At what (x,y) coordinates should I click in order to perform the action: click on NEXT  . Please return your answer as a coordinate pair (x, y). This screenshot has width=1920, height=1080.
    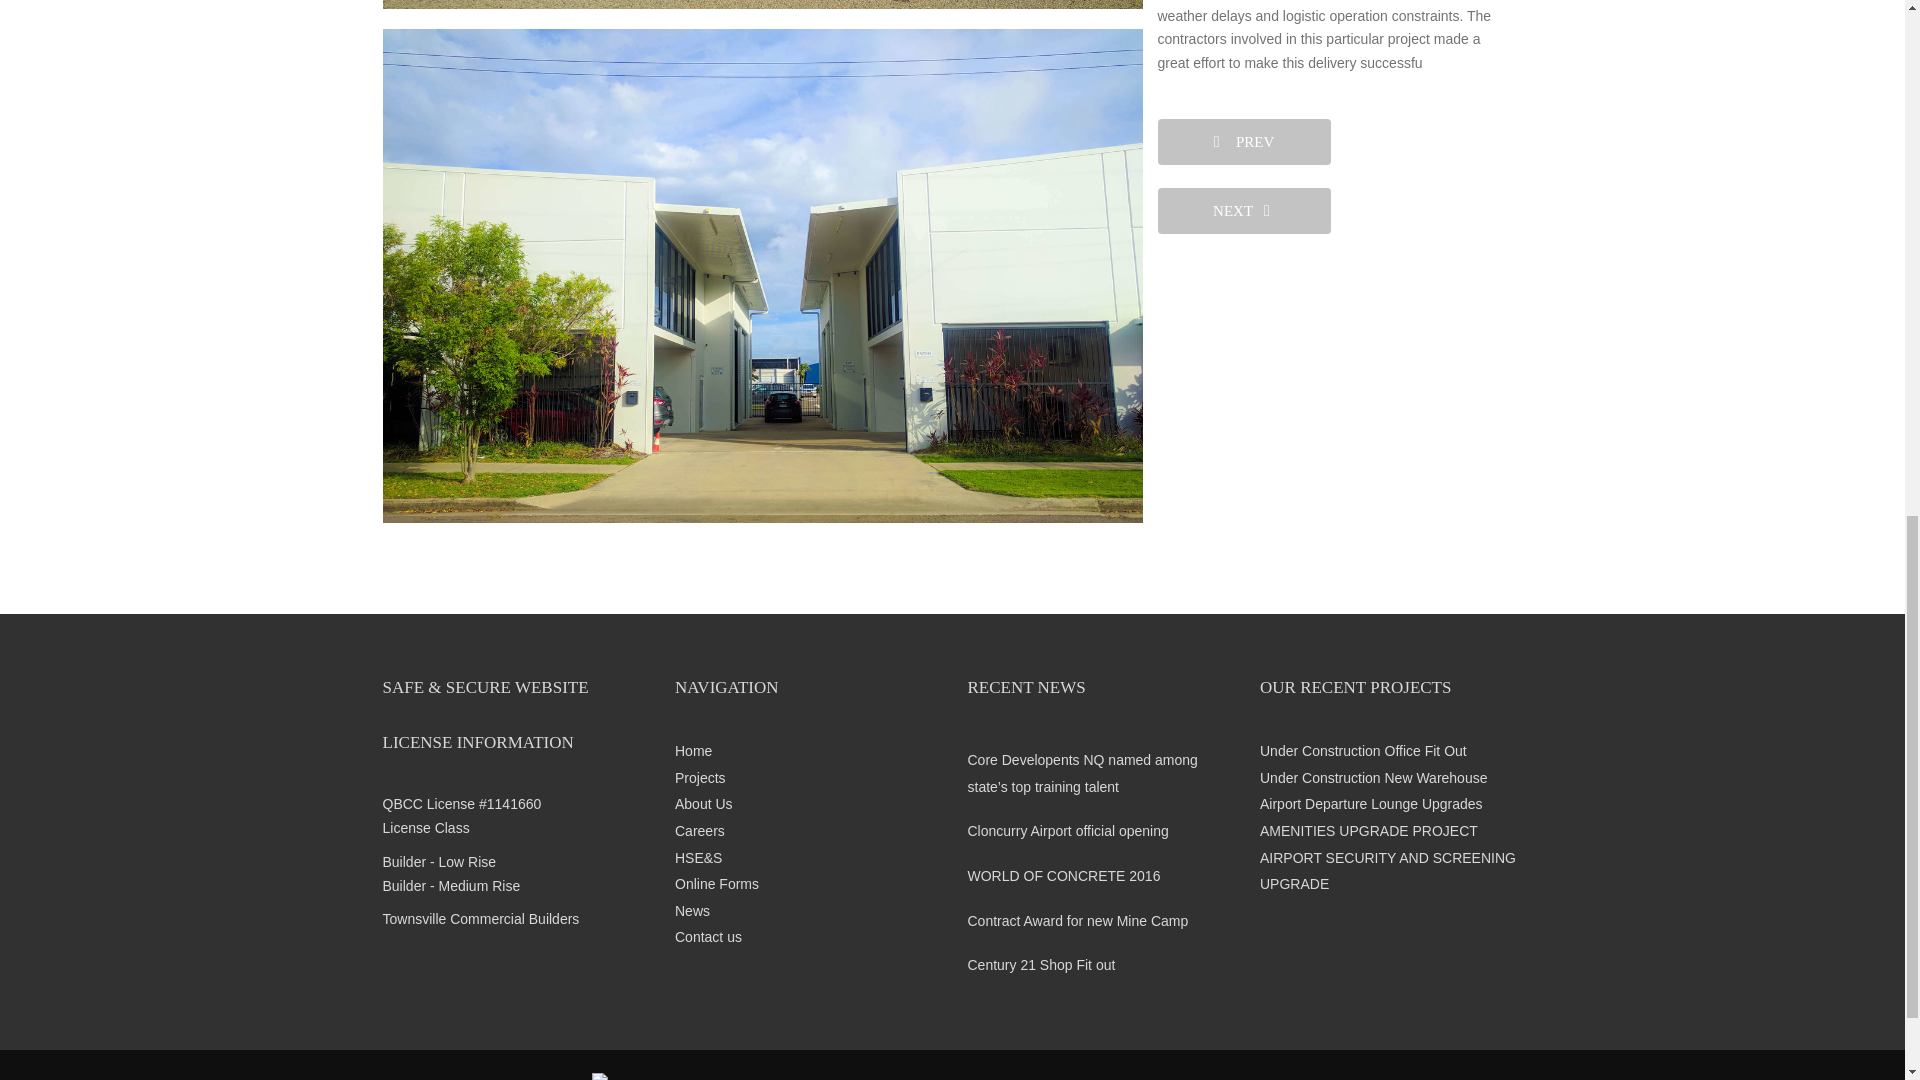
    Looking at the image, I should click on (1244, 210).